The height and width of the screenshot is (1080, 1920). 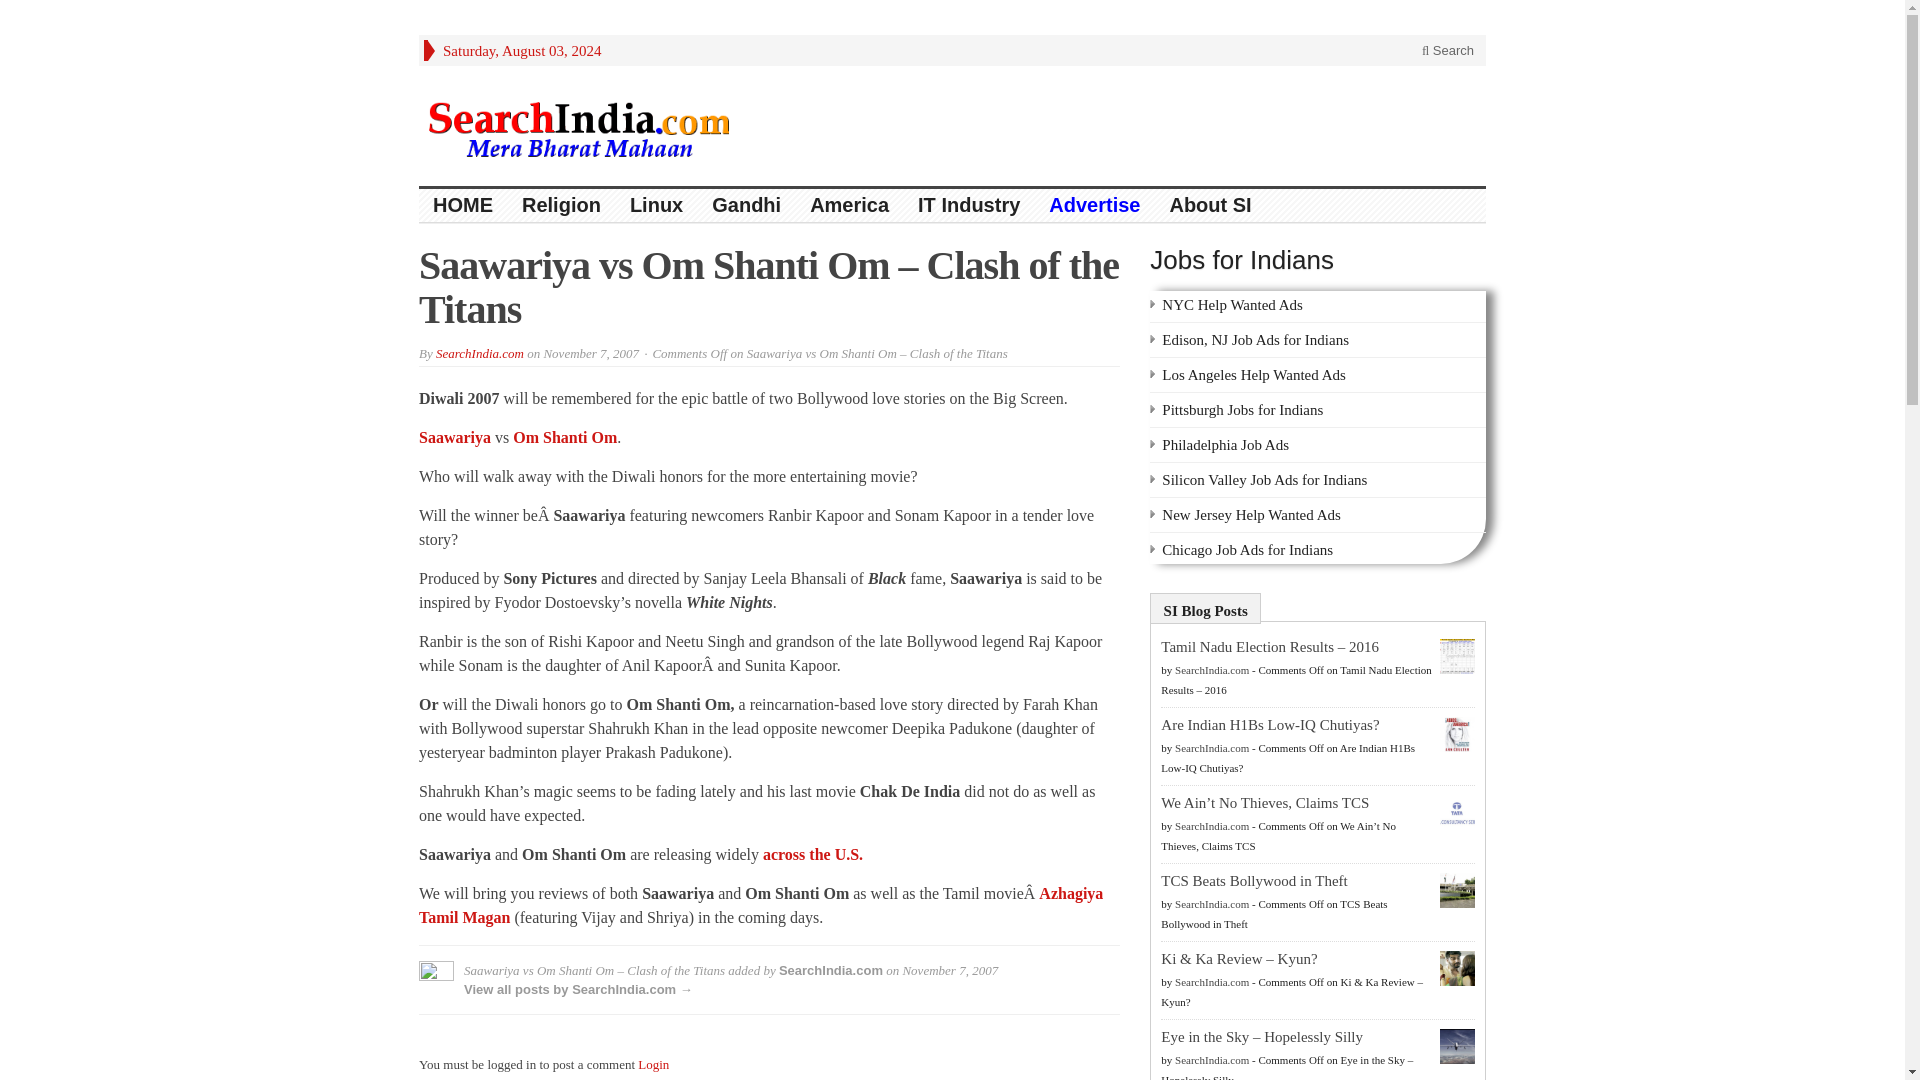 What do you see at coordinates (1212, 904) in the screenshot?
I see `SearchIndia.com` at bounding box center [1212, 904].